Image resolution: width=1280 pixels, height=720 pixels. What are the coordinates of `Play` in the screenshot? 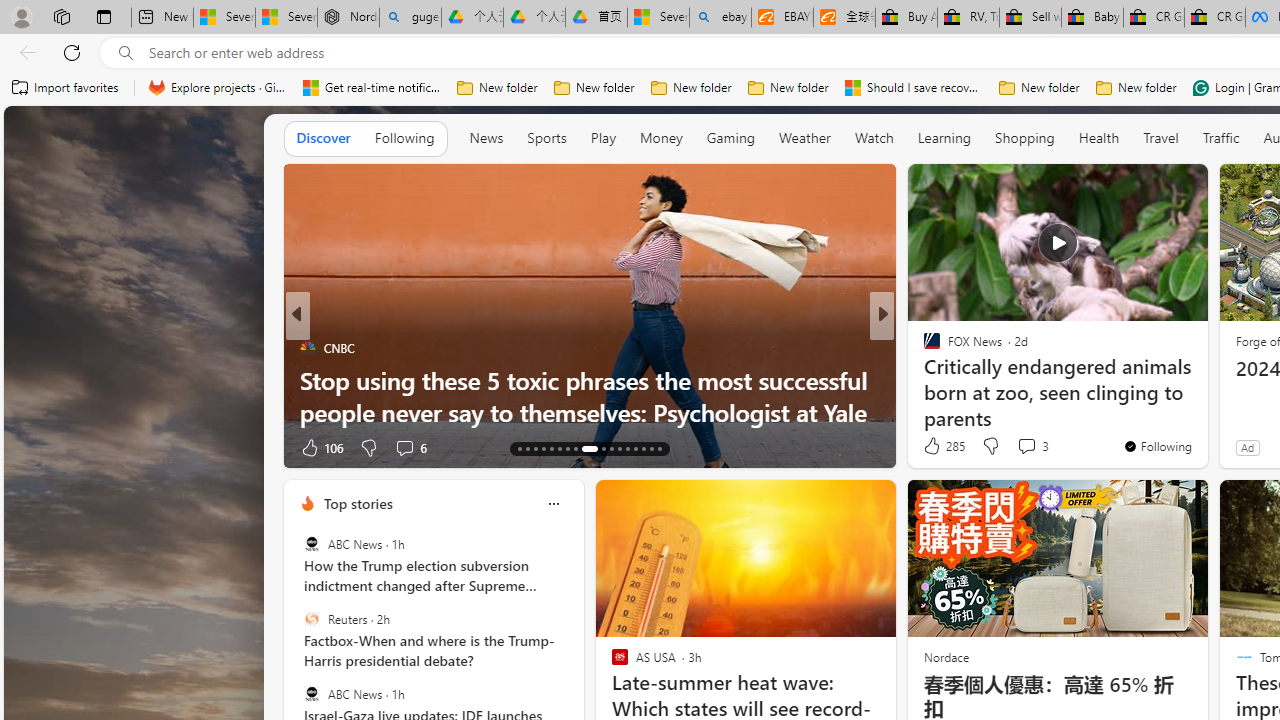 It's located at (602, 137).